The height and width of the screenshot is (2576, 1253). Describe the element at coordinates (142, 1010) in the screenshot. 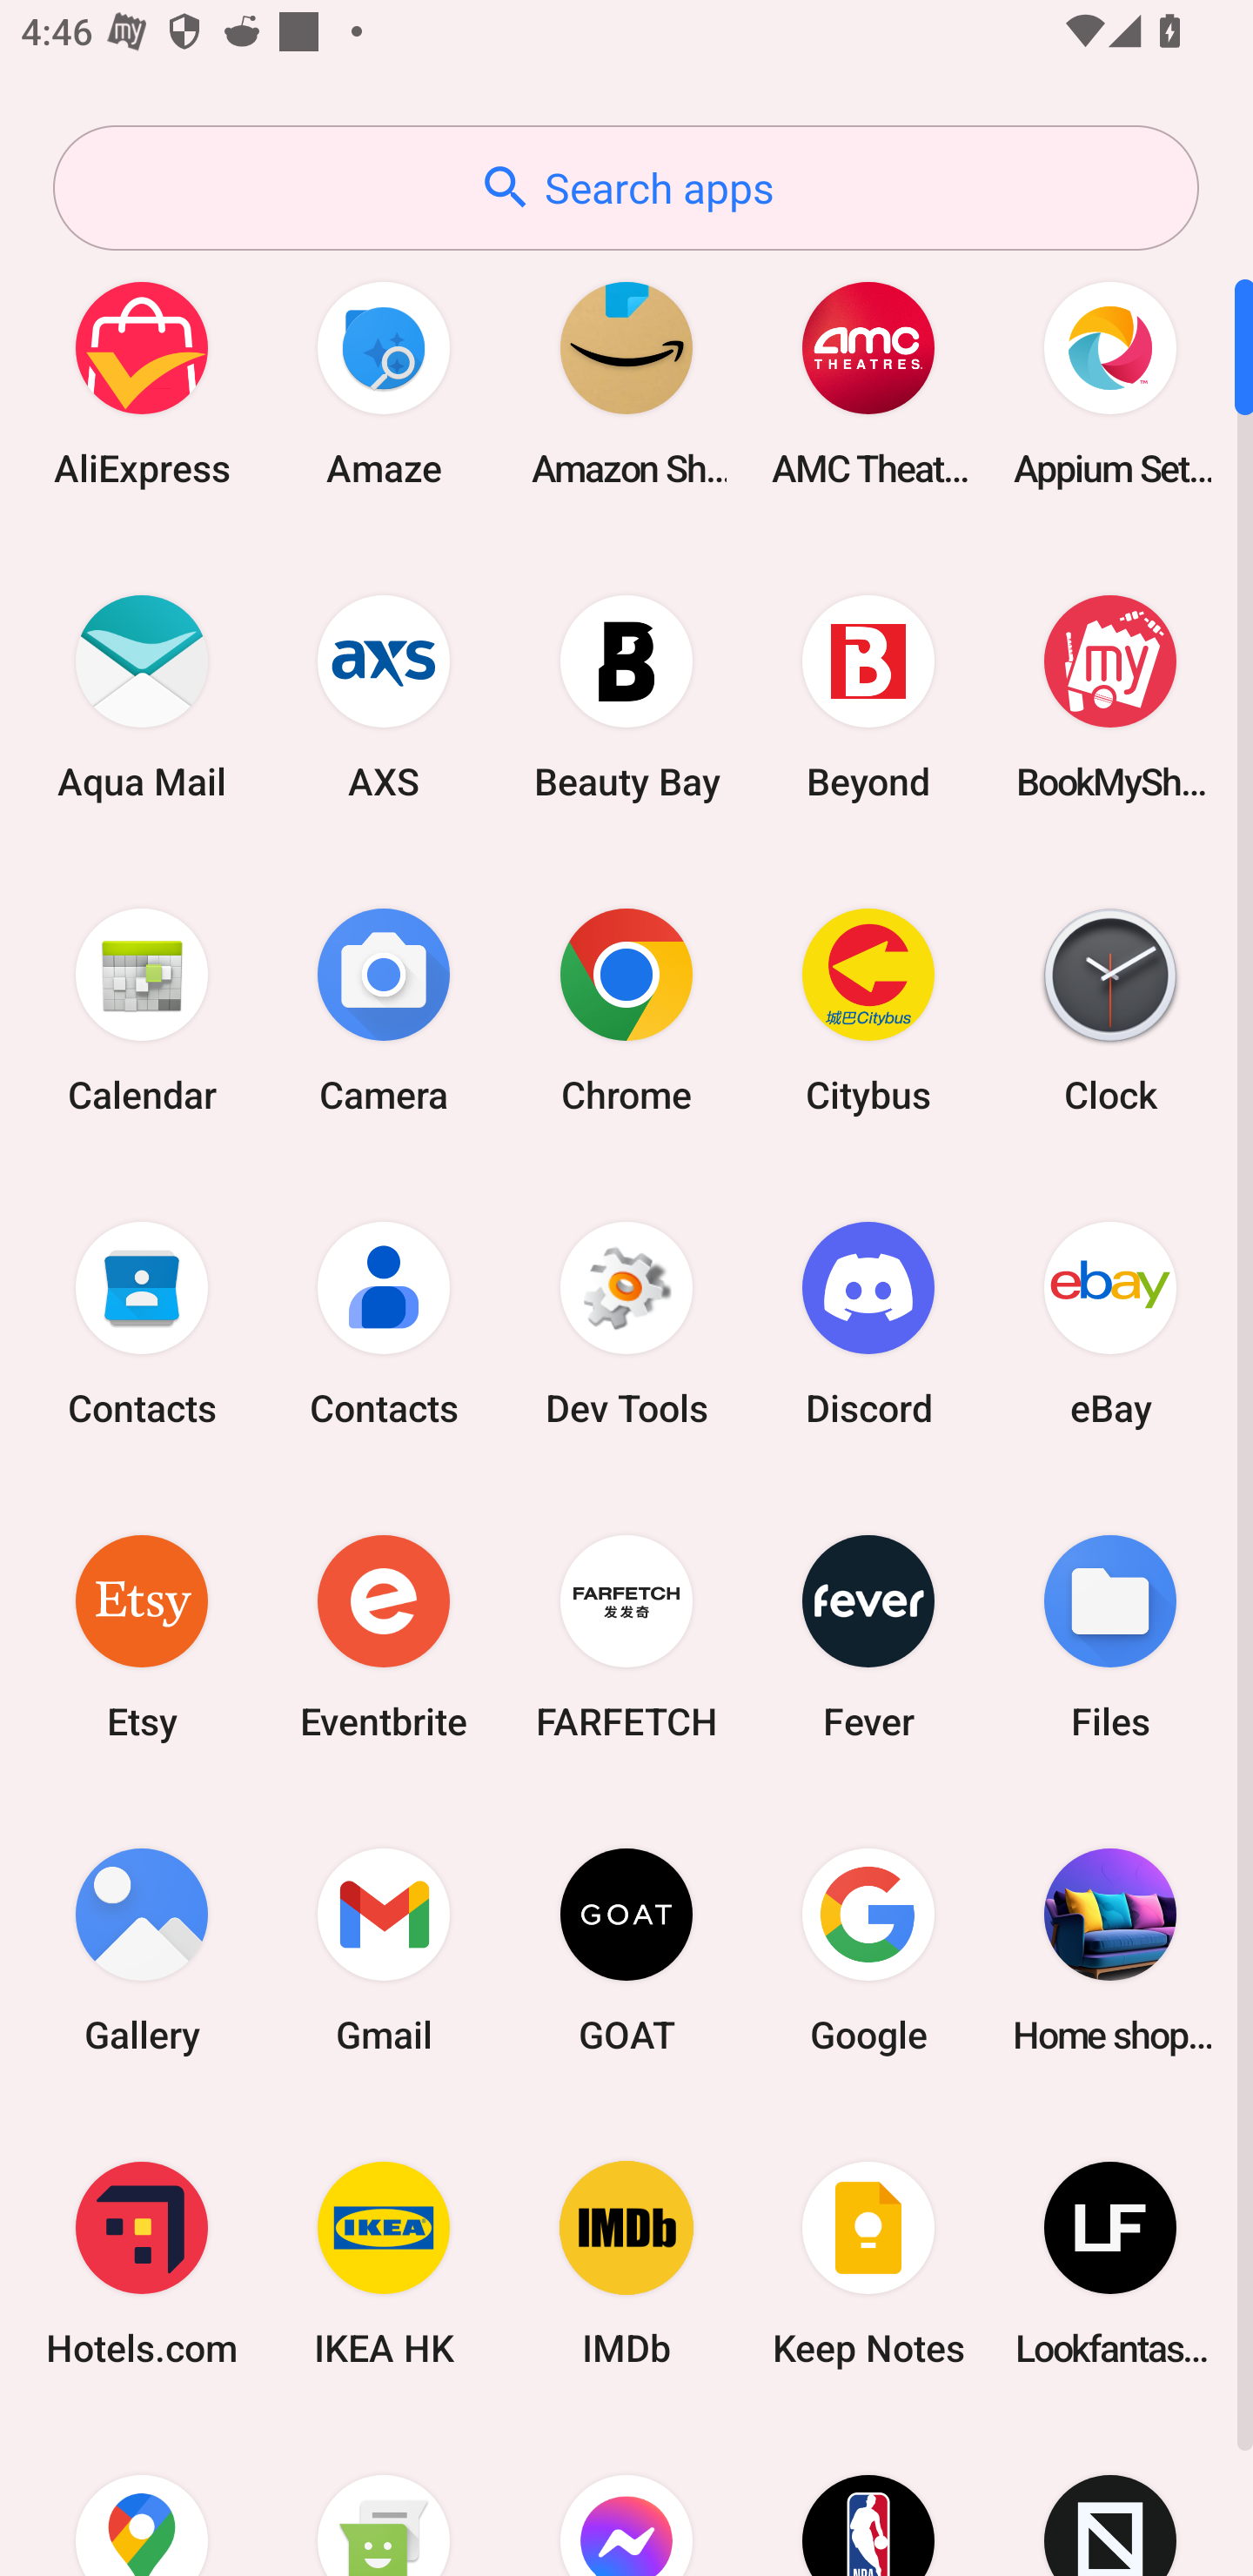

I see `Calendar` at that location.